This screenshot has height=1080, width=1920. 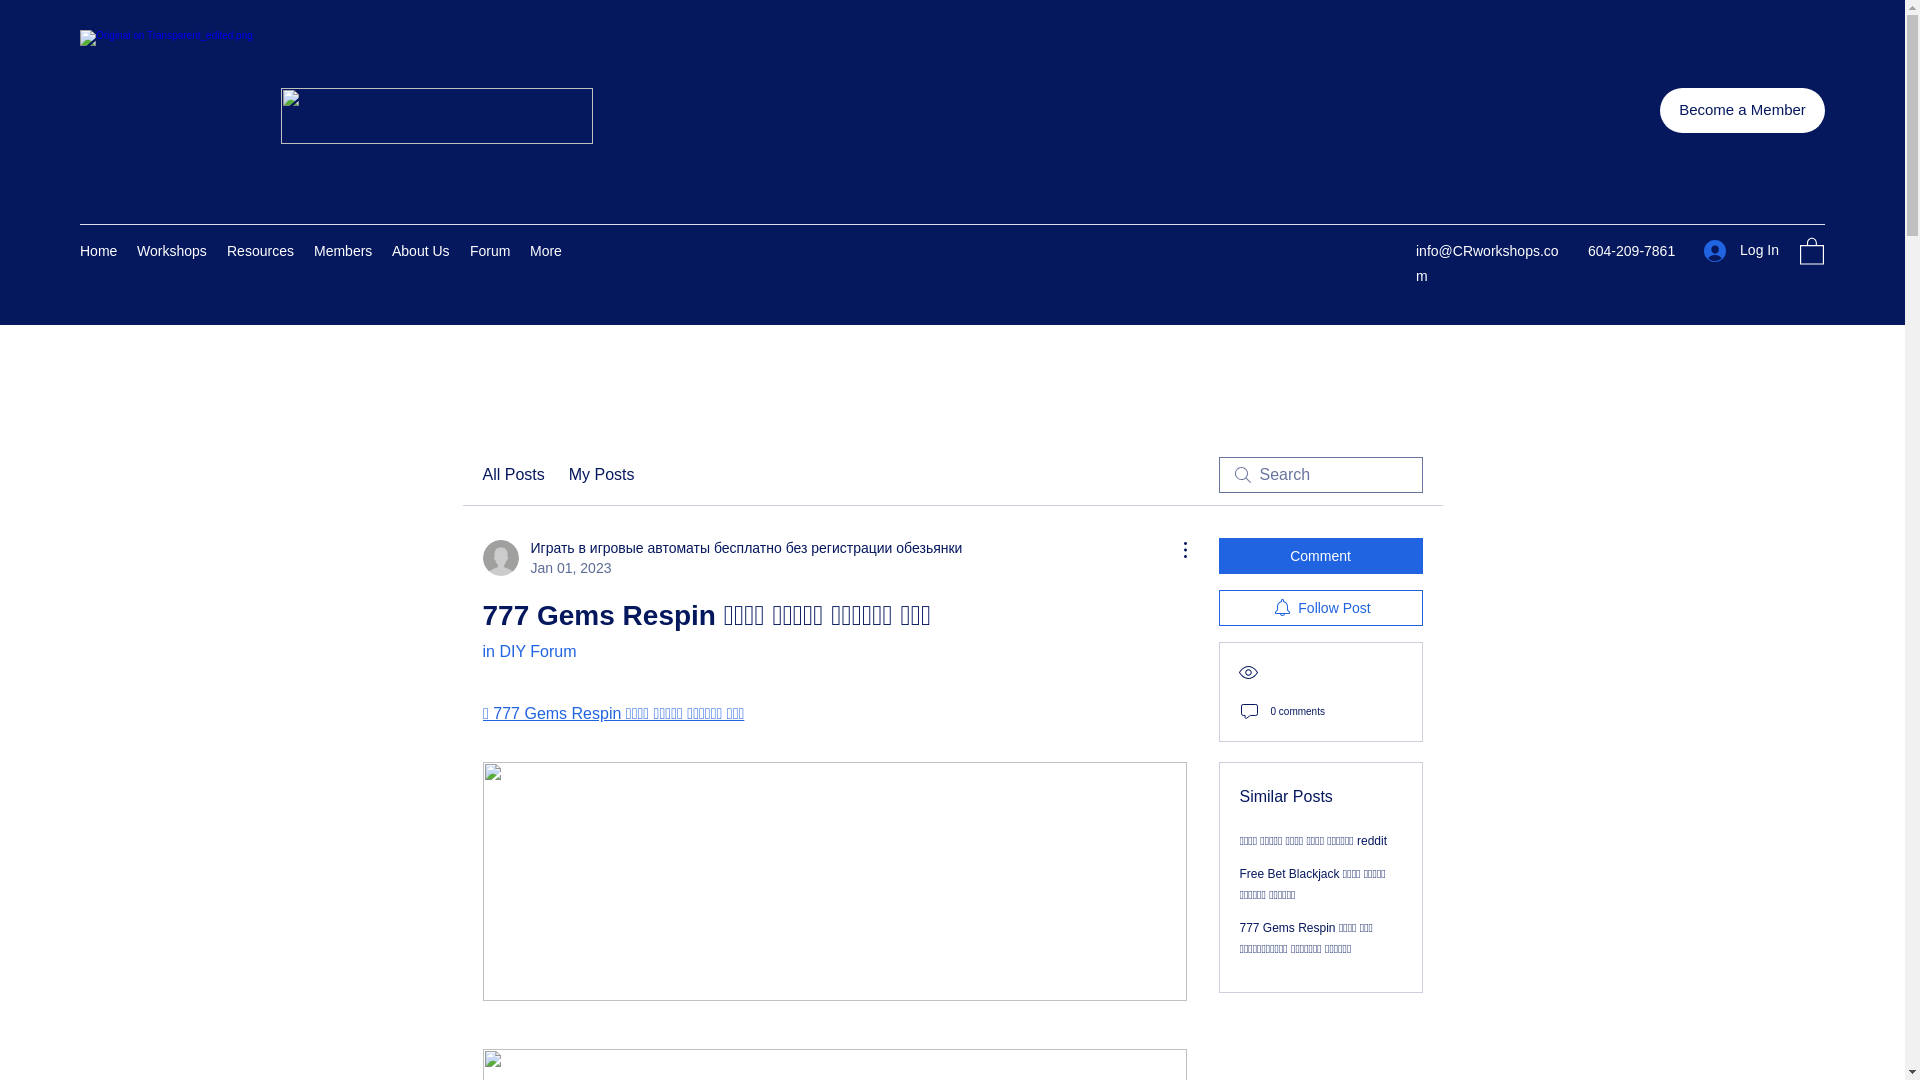 I want to click on Become a Member, so click(x=1742, y=110).